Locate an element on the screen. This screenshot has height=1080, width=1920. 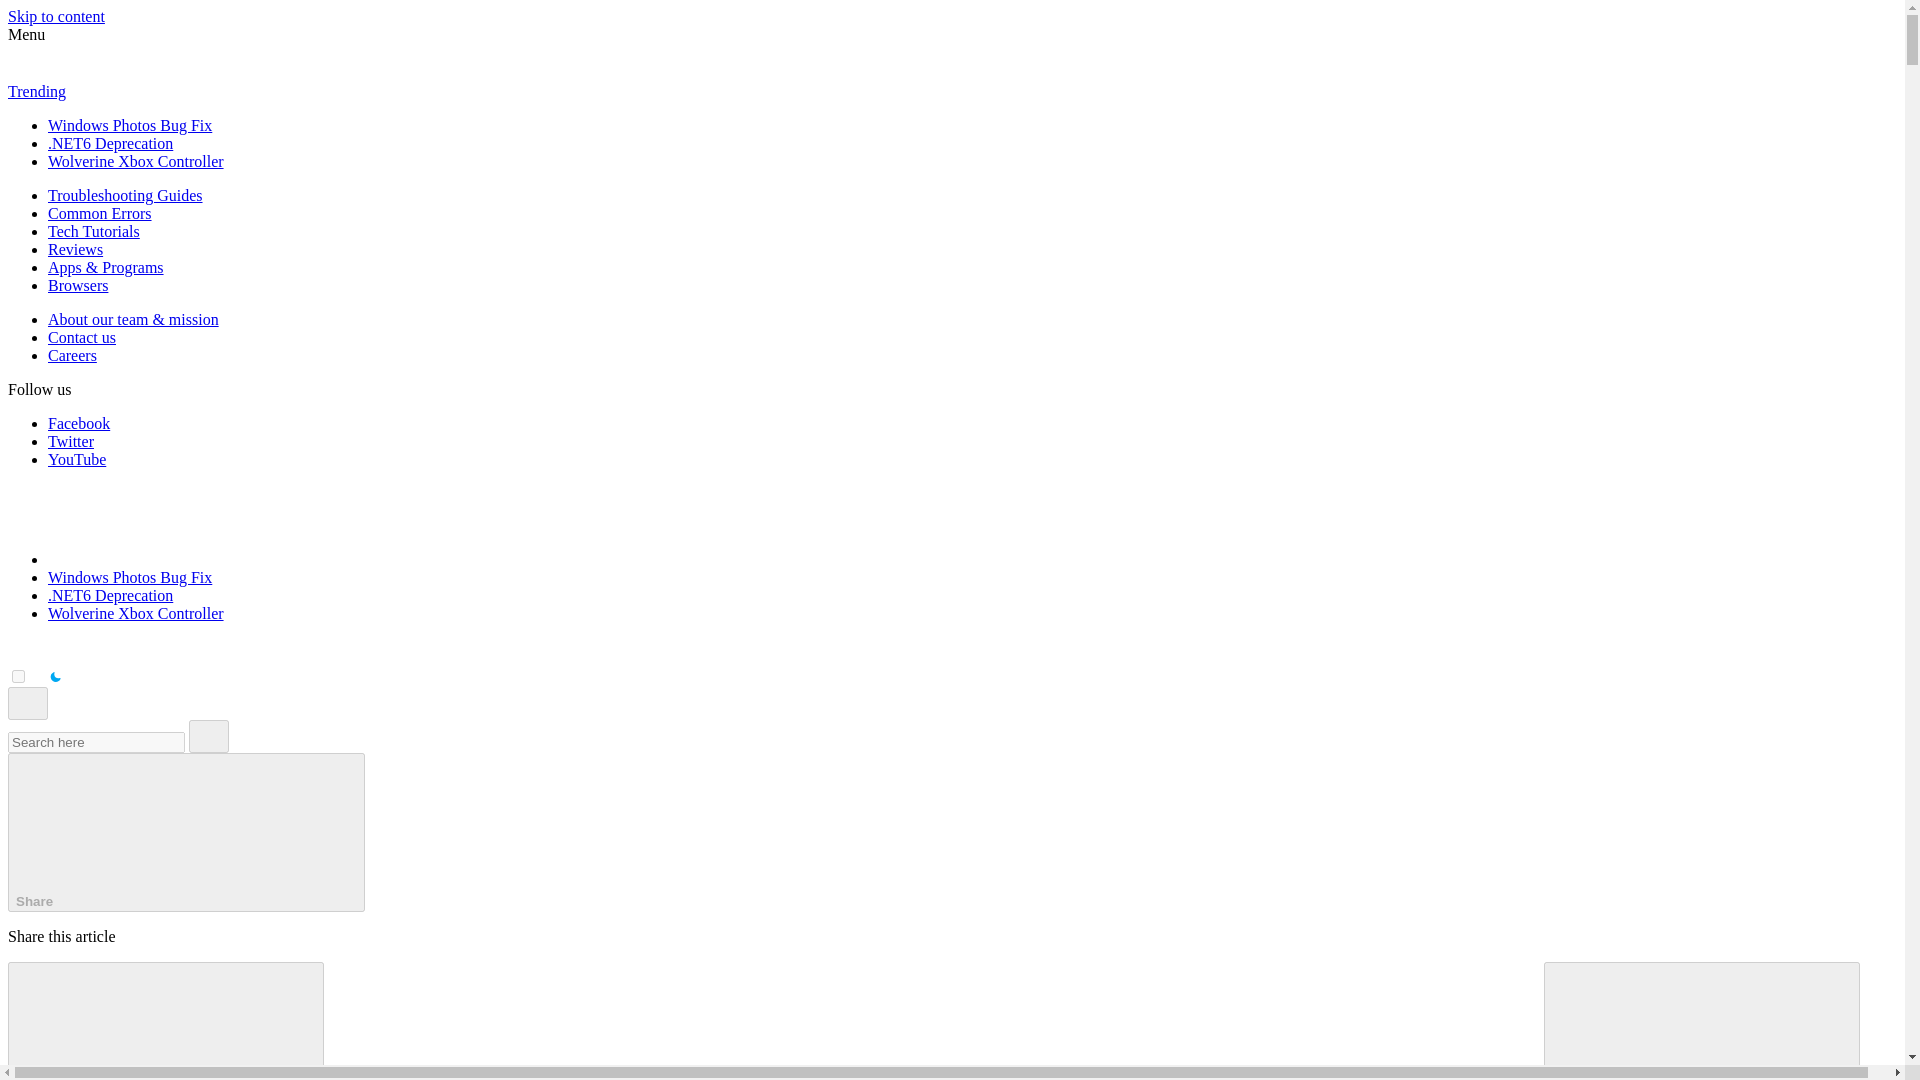
Reviews is located at coordinates (76, 249).